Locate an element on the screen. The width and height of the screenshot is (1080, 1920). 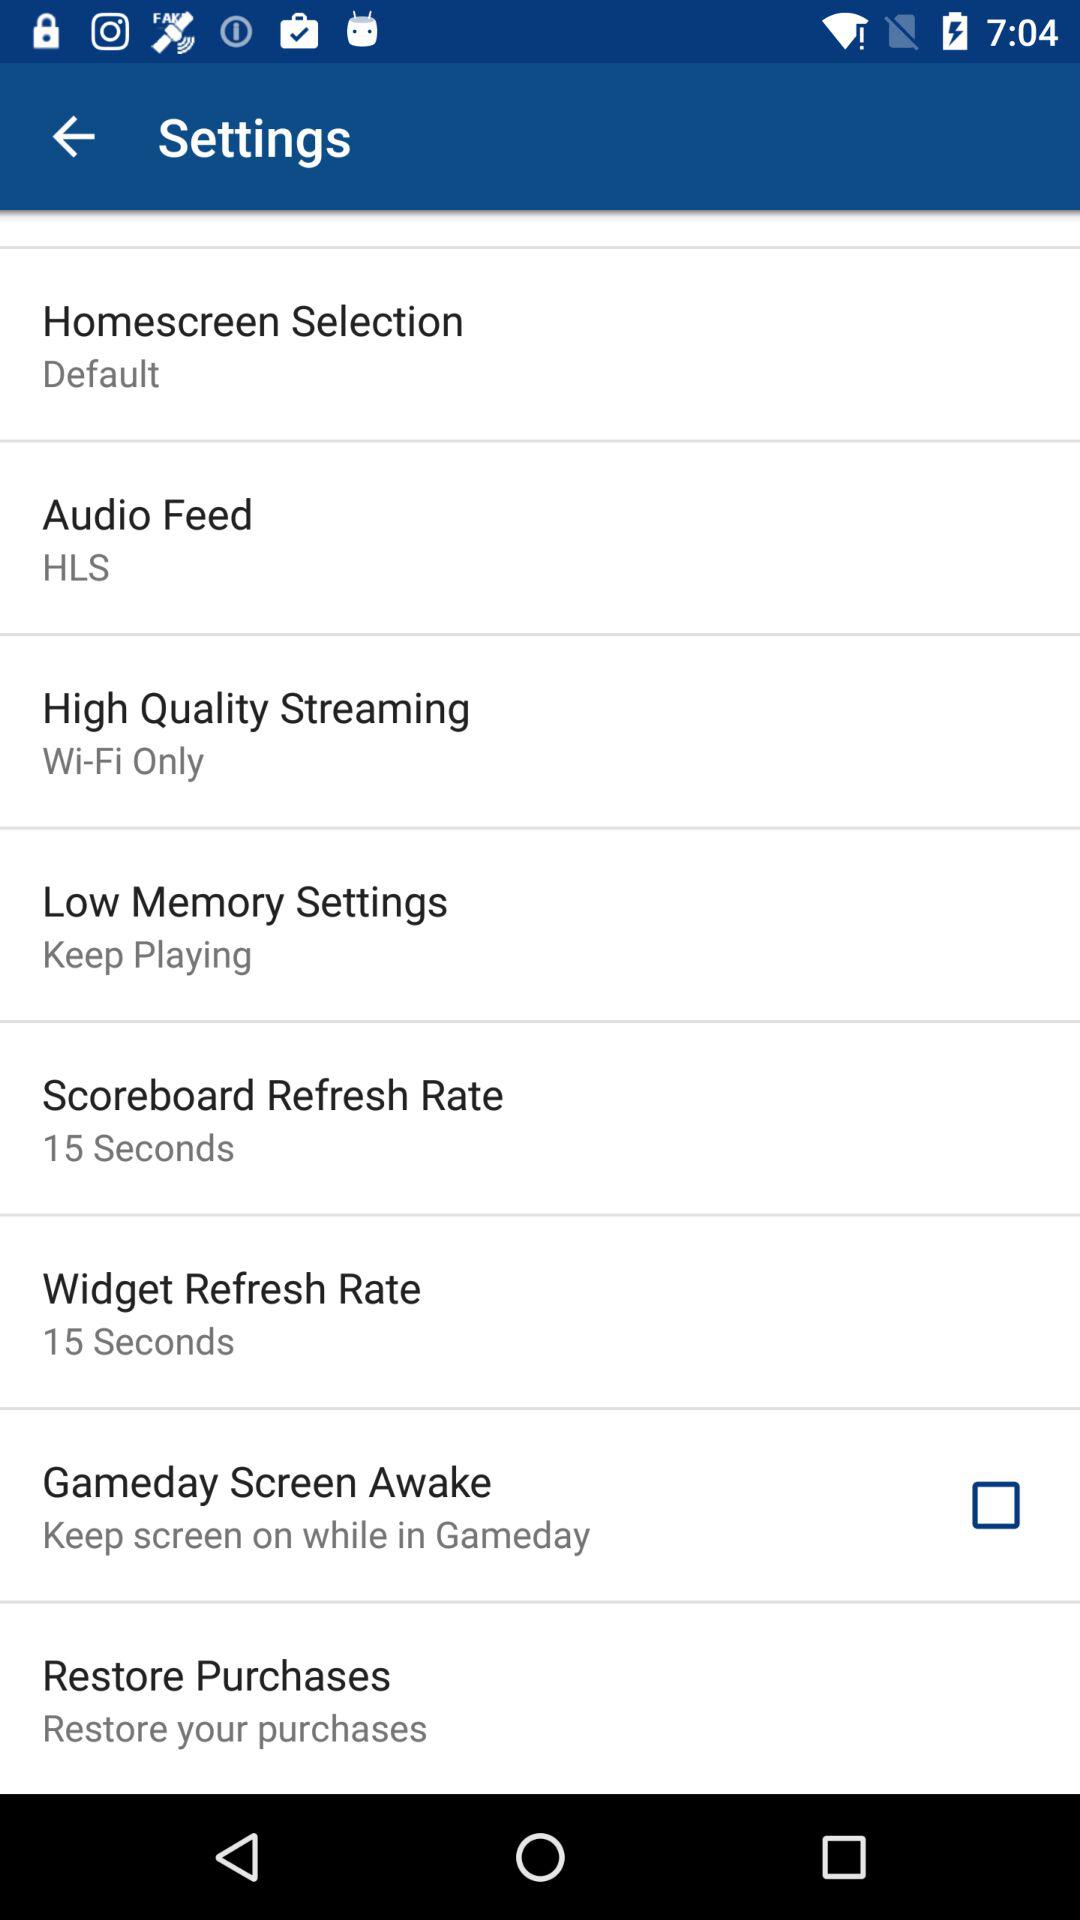
turn on keep screen on item is located at coordinates (316, 1533).